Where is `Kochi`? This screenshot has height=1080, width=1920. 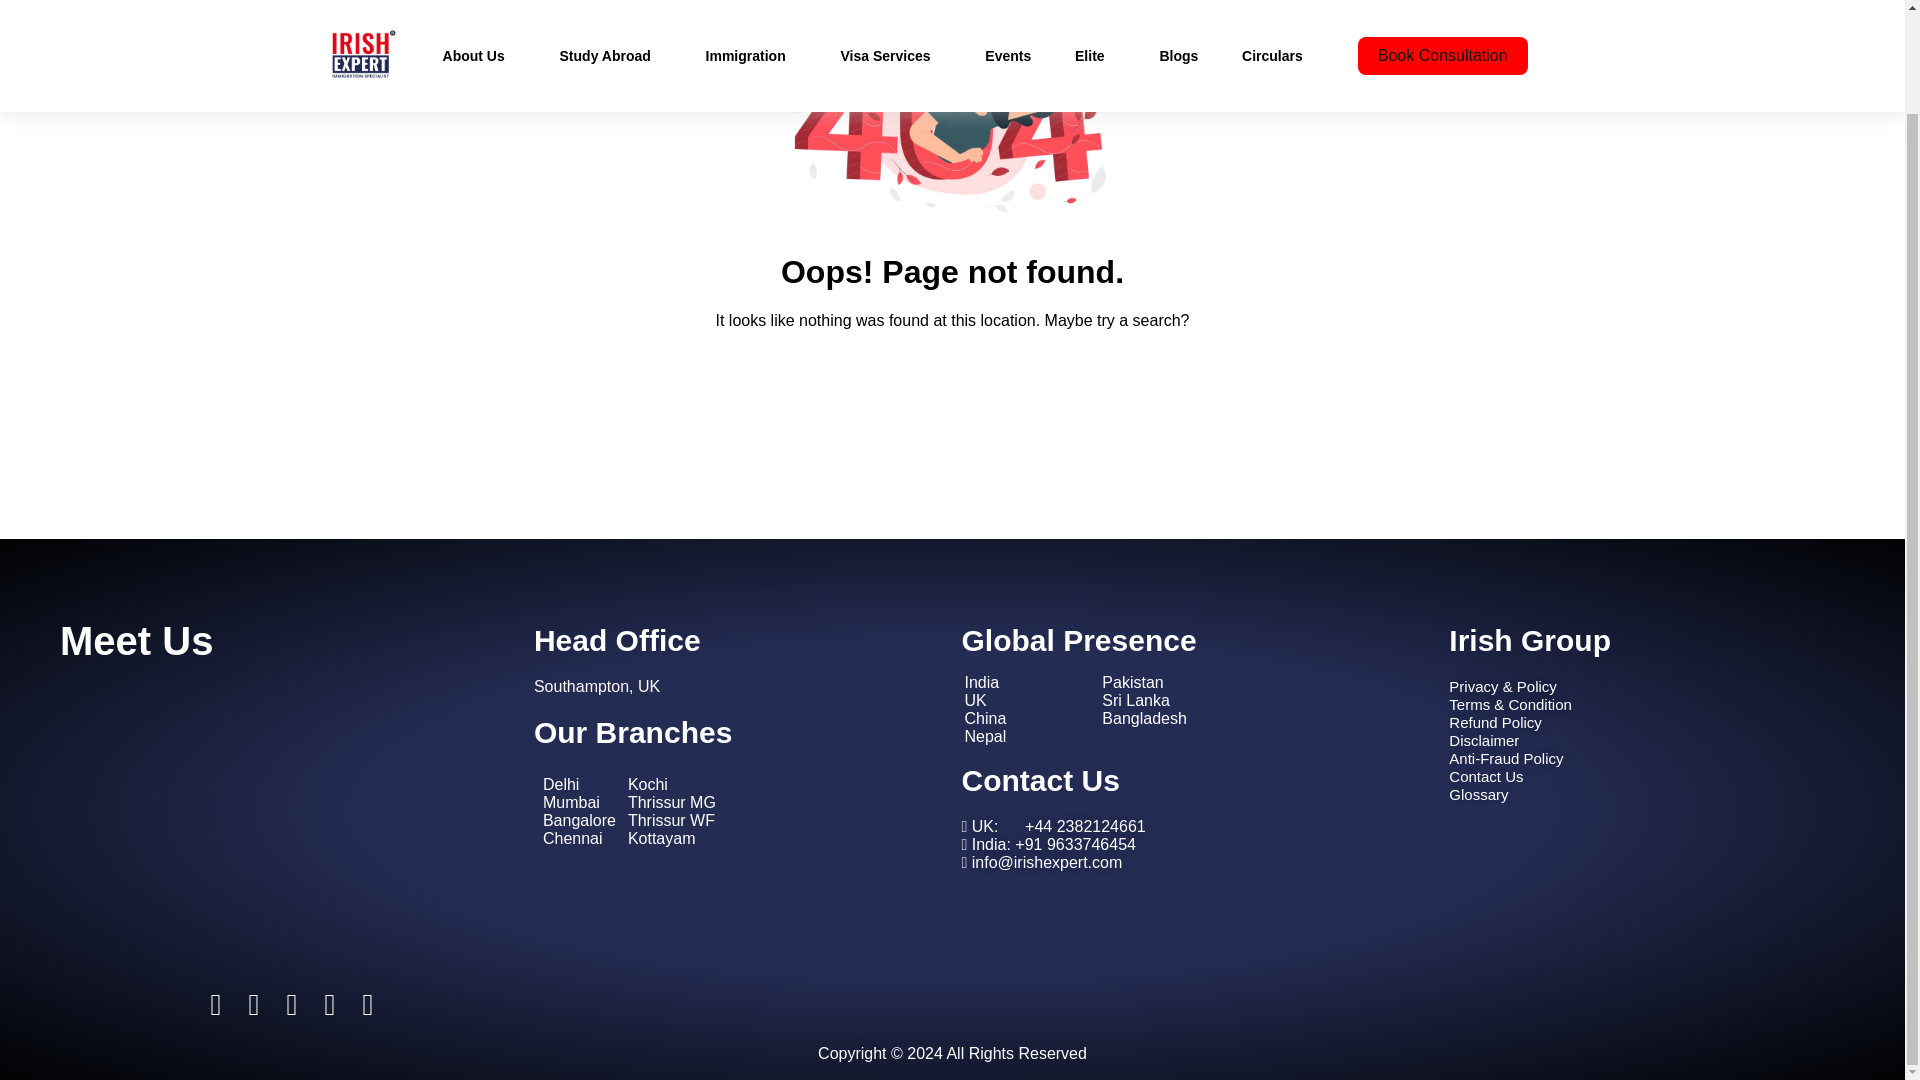
Kochi is located at coordinates (648, 784).